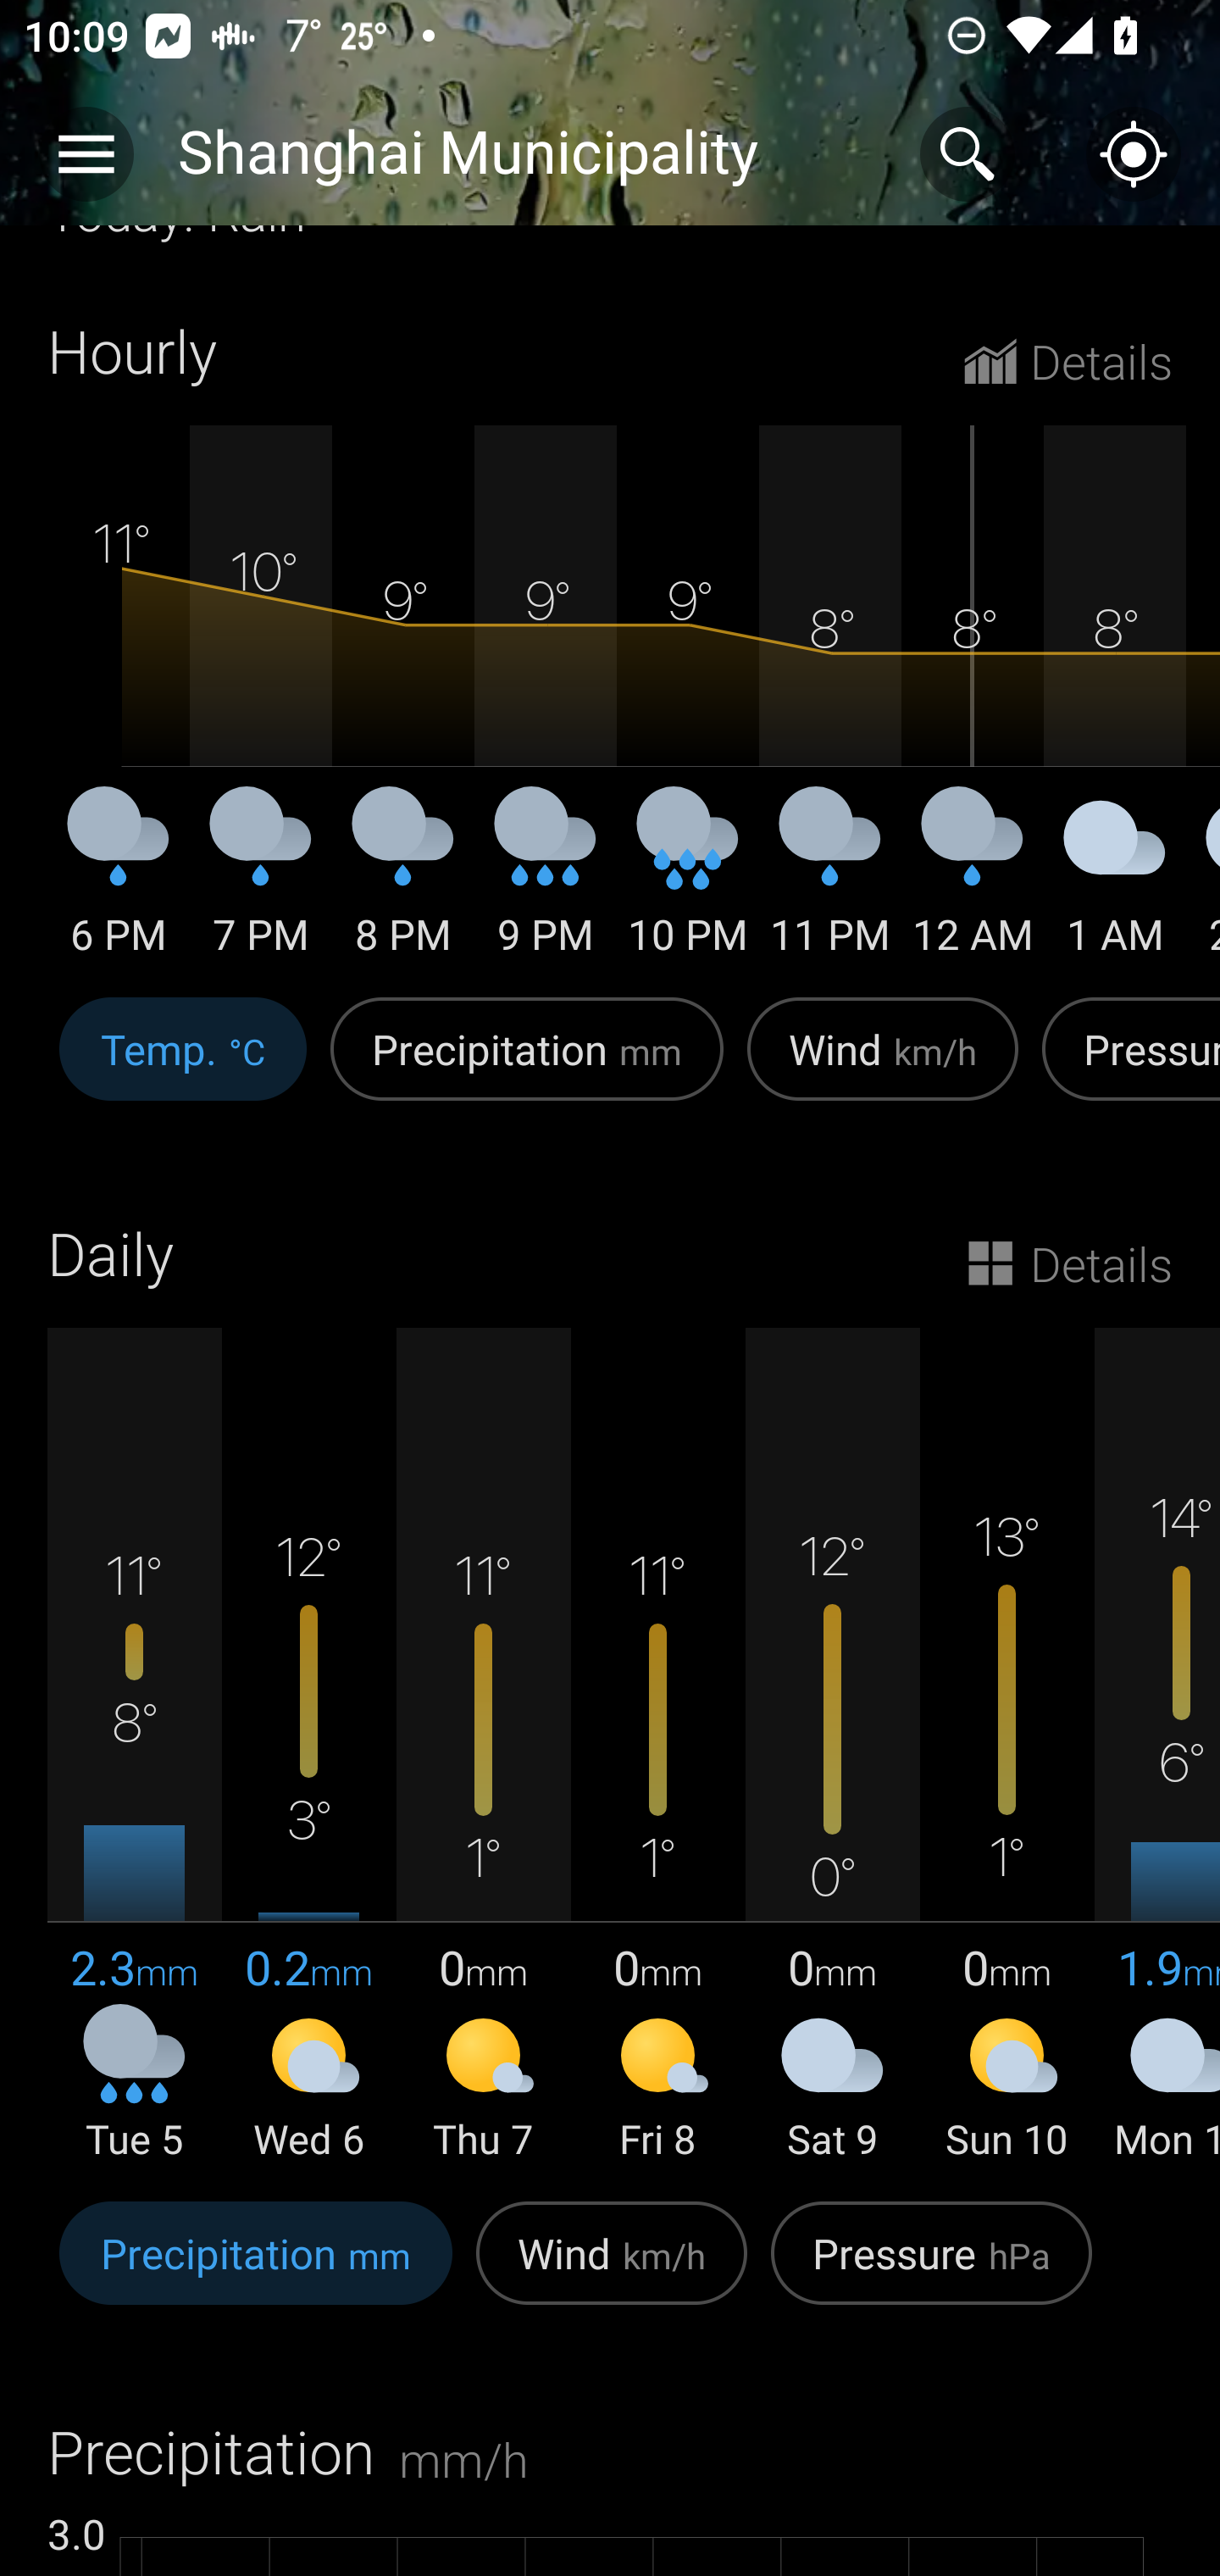 Image resolution: width=1220 pixels, height=2576 pixels. Describe the element at coordinates (830, 883) in the screenshot. I see `11 PM` at that location.